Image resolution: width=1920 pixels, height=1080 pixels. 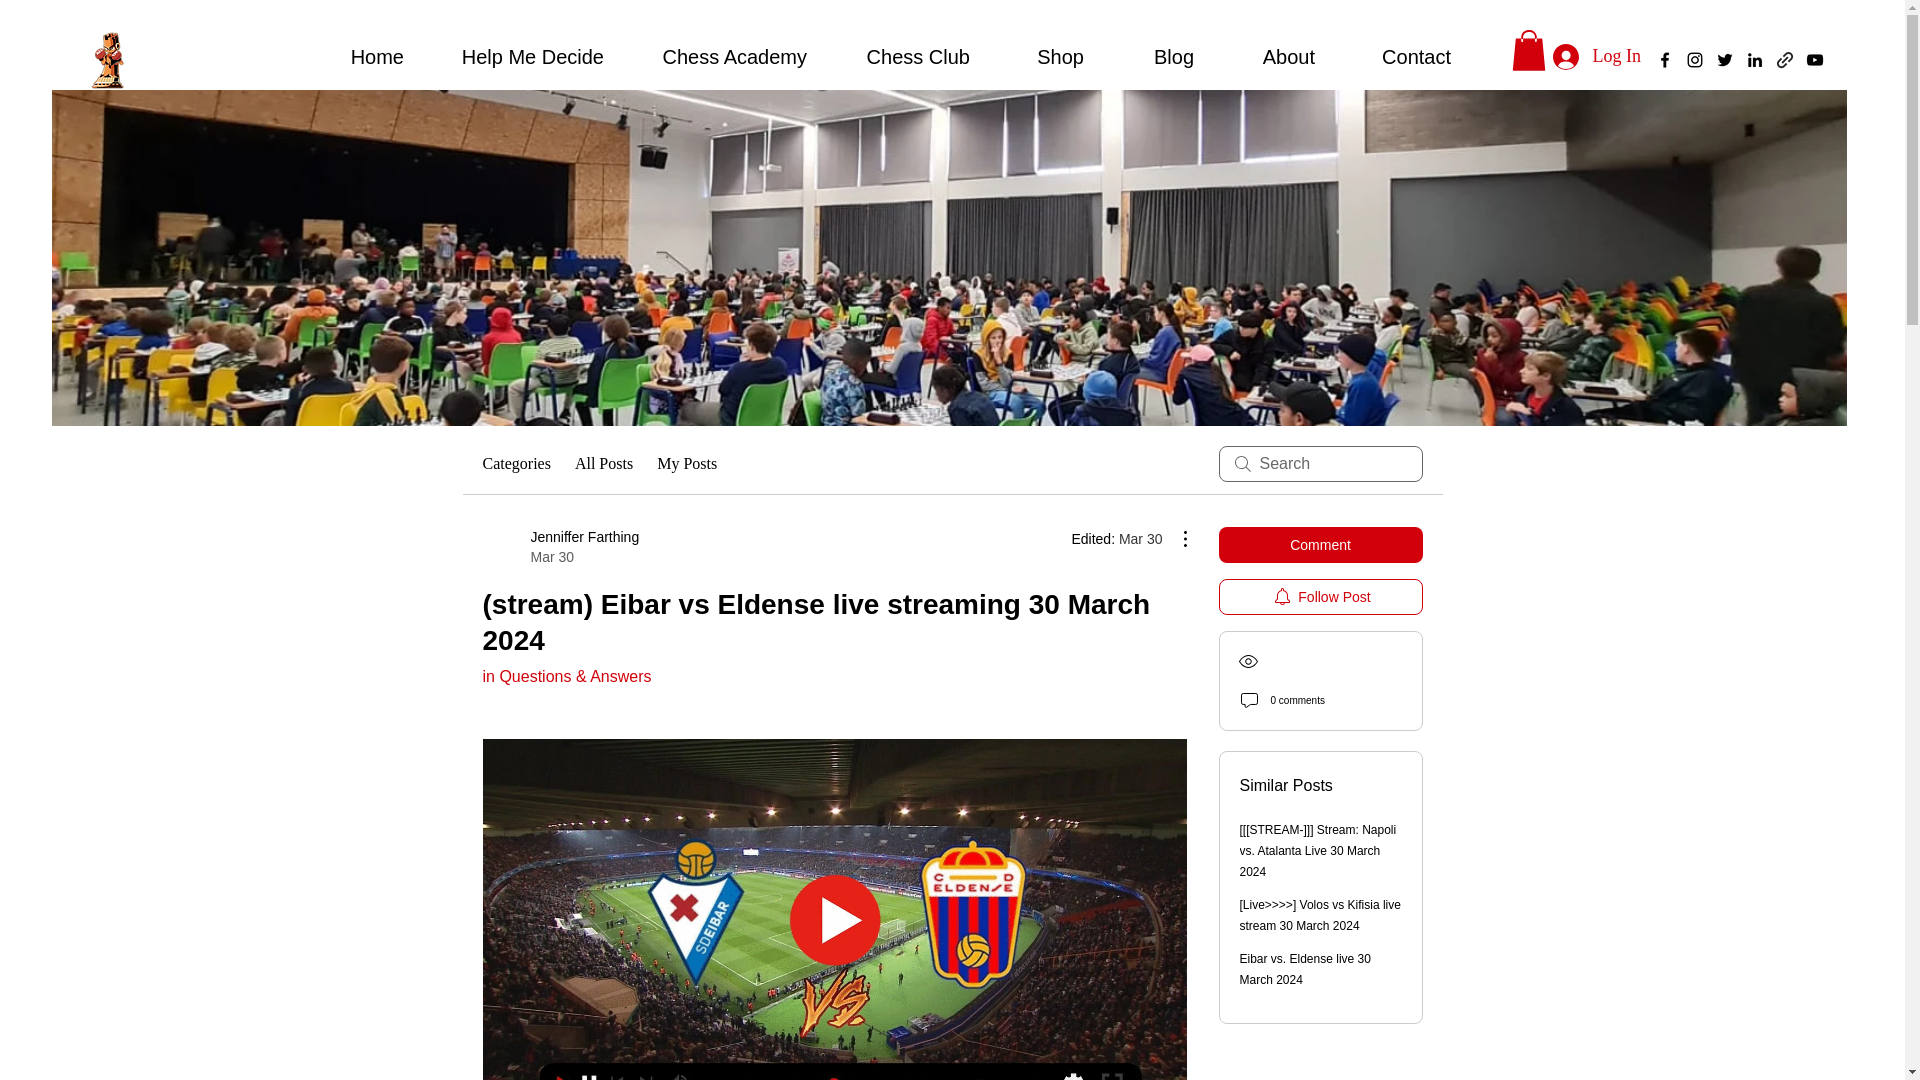 I want to click on All Posts, so click(x=604, y=464).